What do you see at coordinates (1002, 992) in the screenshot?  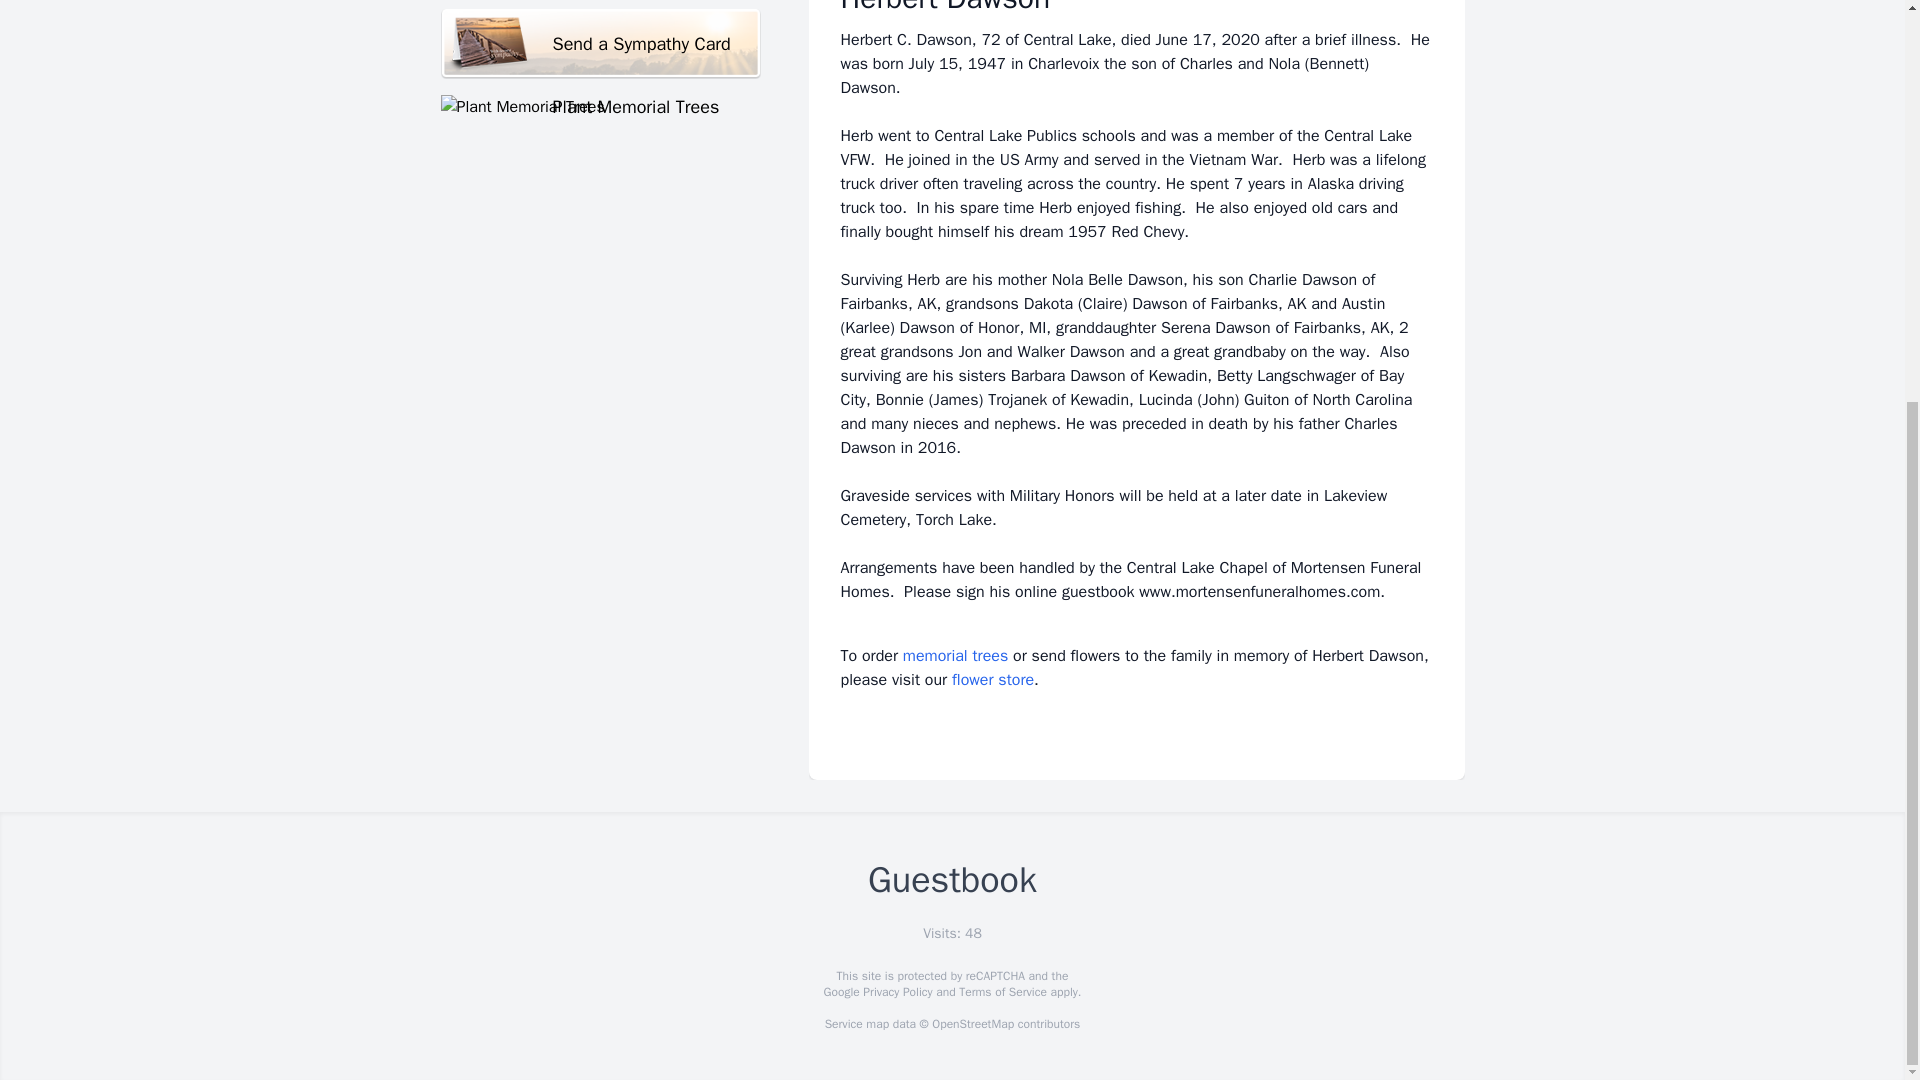 I see `Terms of Service` at bounding box center [1002, 992].